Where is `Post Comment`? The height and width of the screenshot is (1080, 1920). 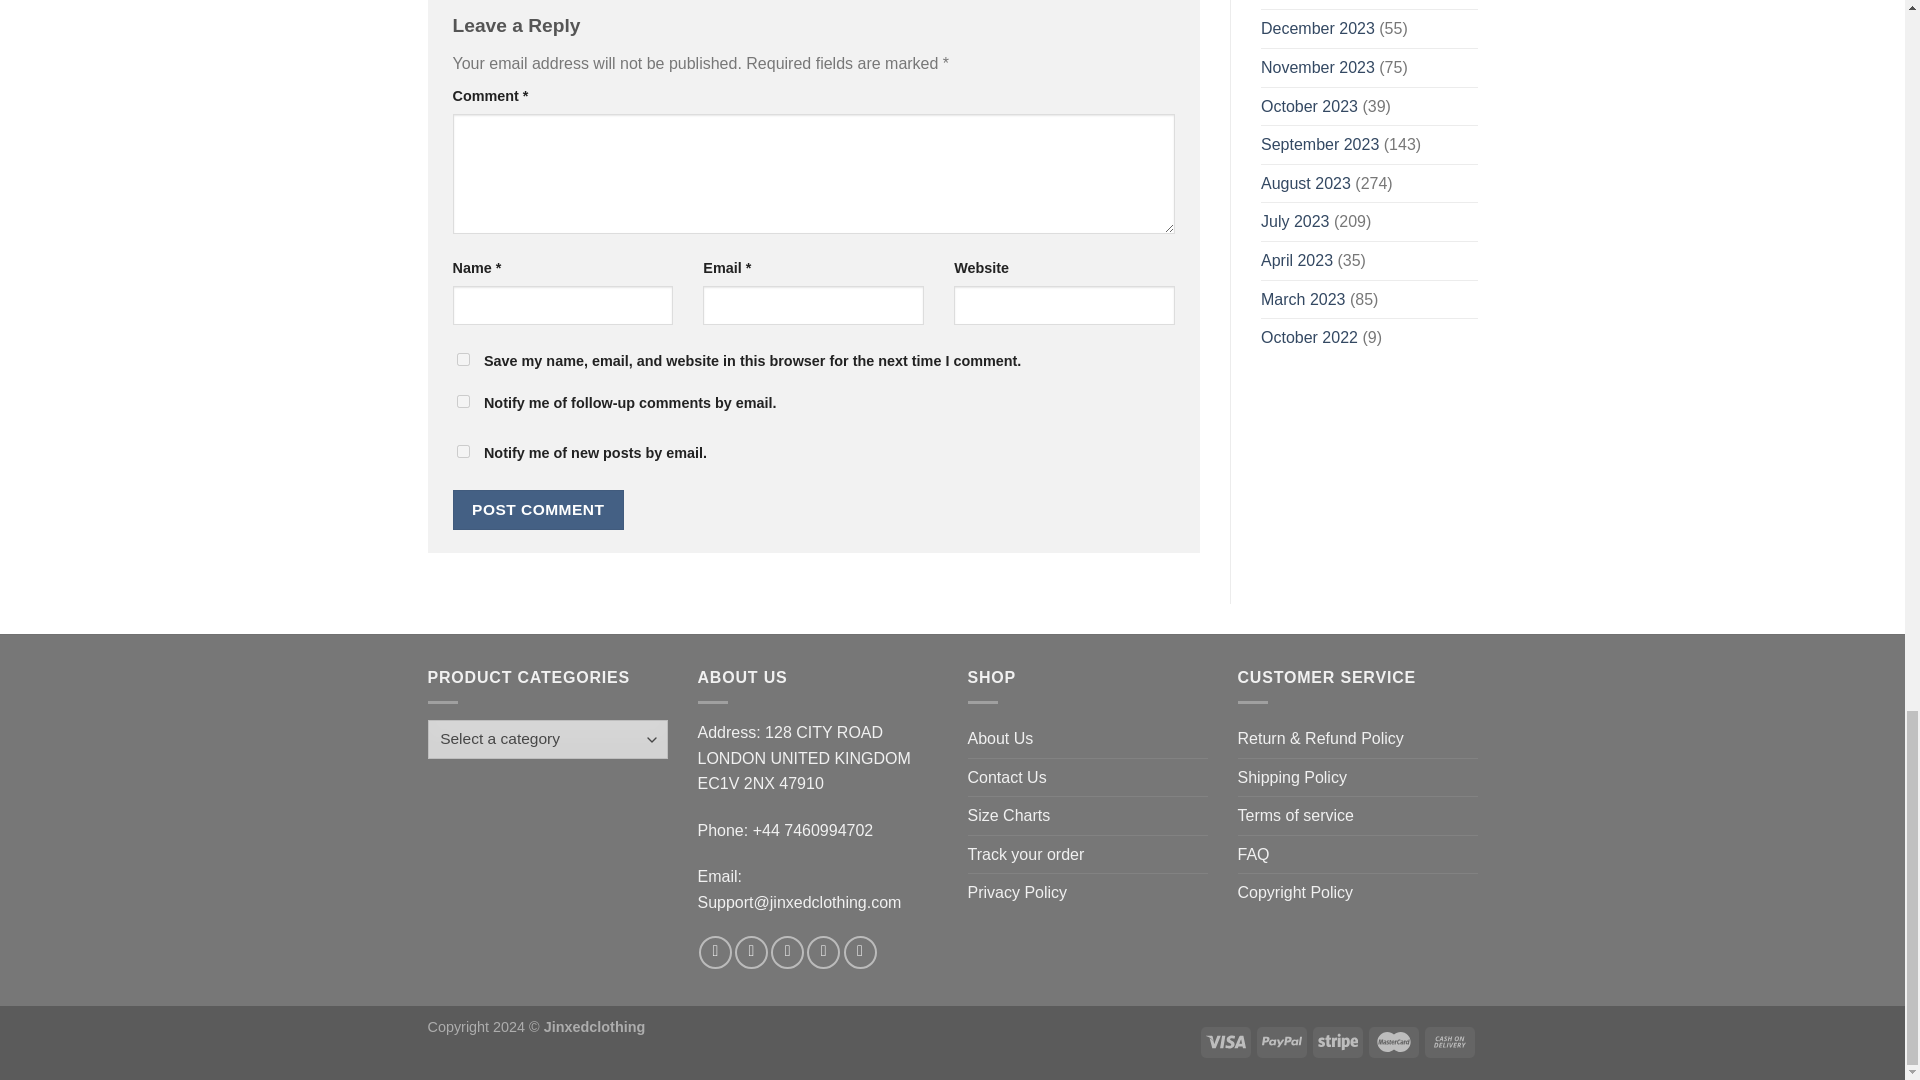
Post Comment is located at coordinates (538, 510).